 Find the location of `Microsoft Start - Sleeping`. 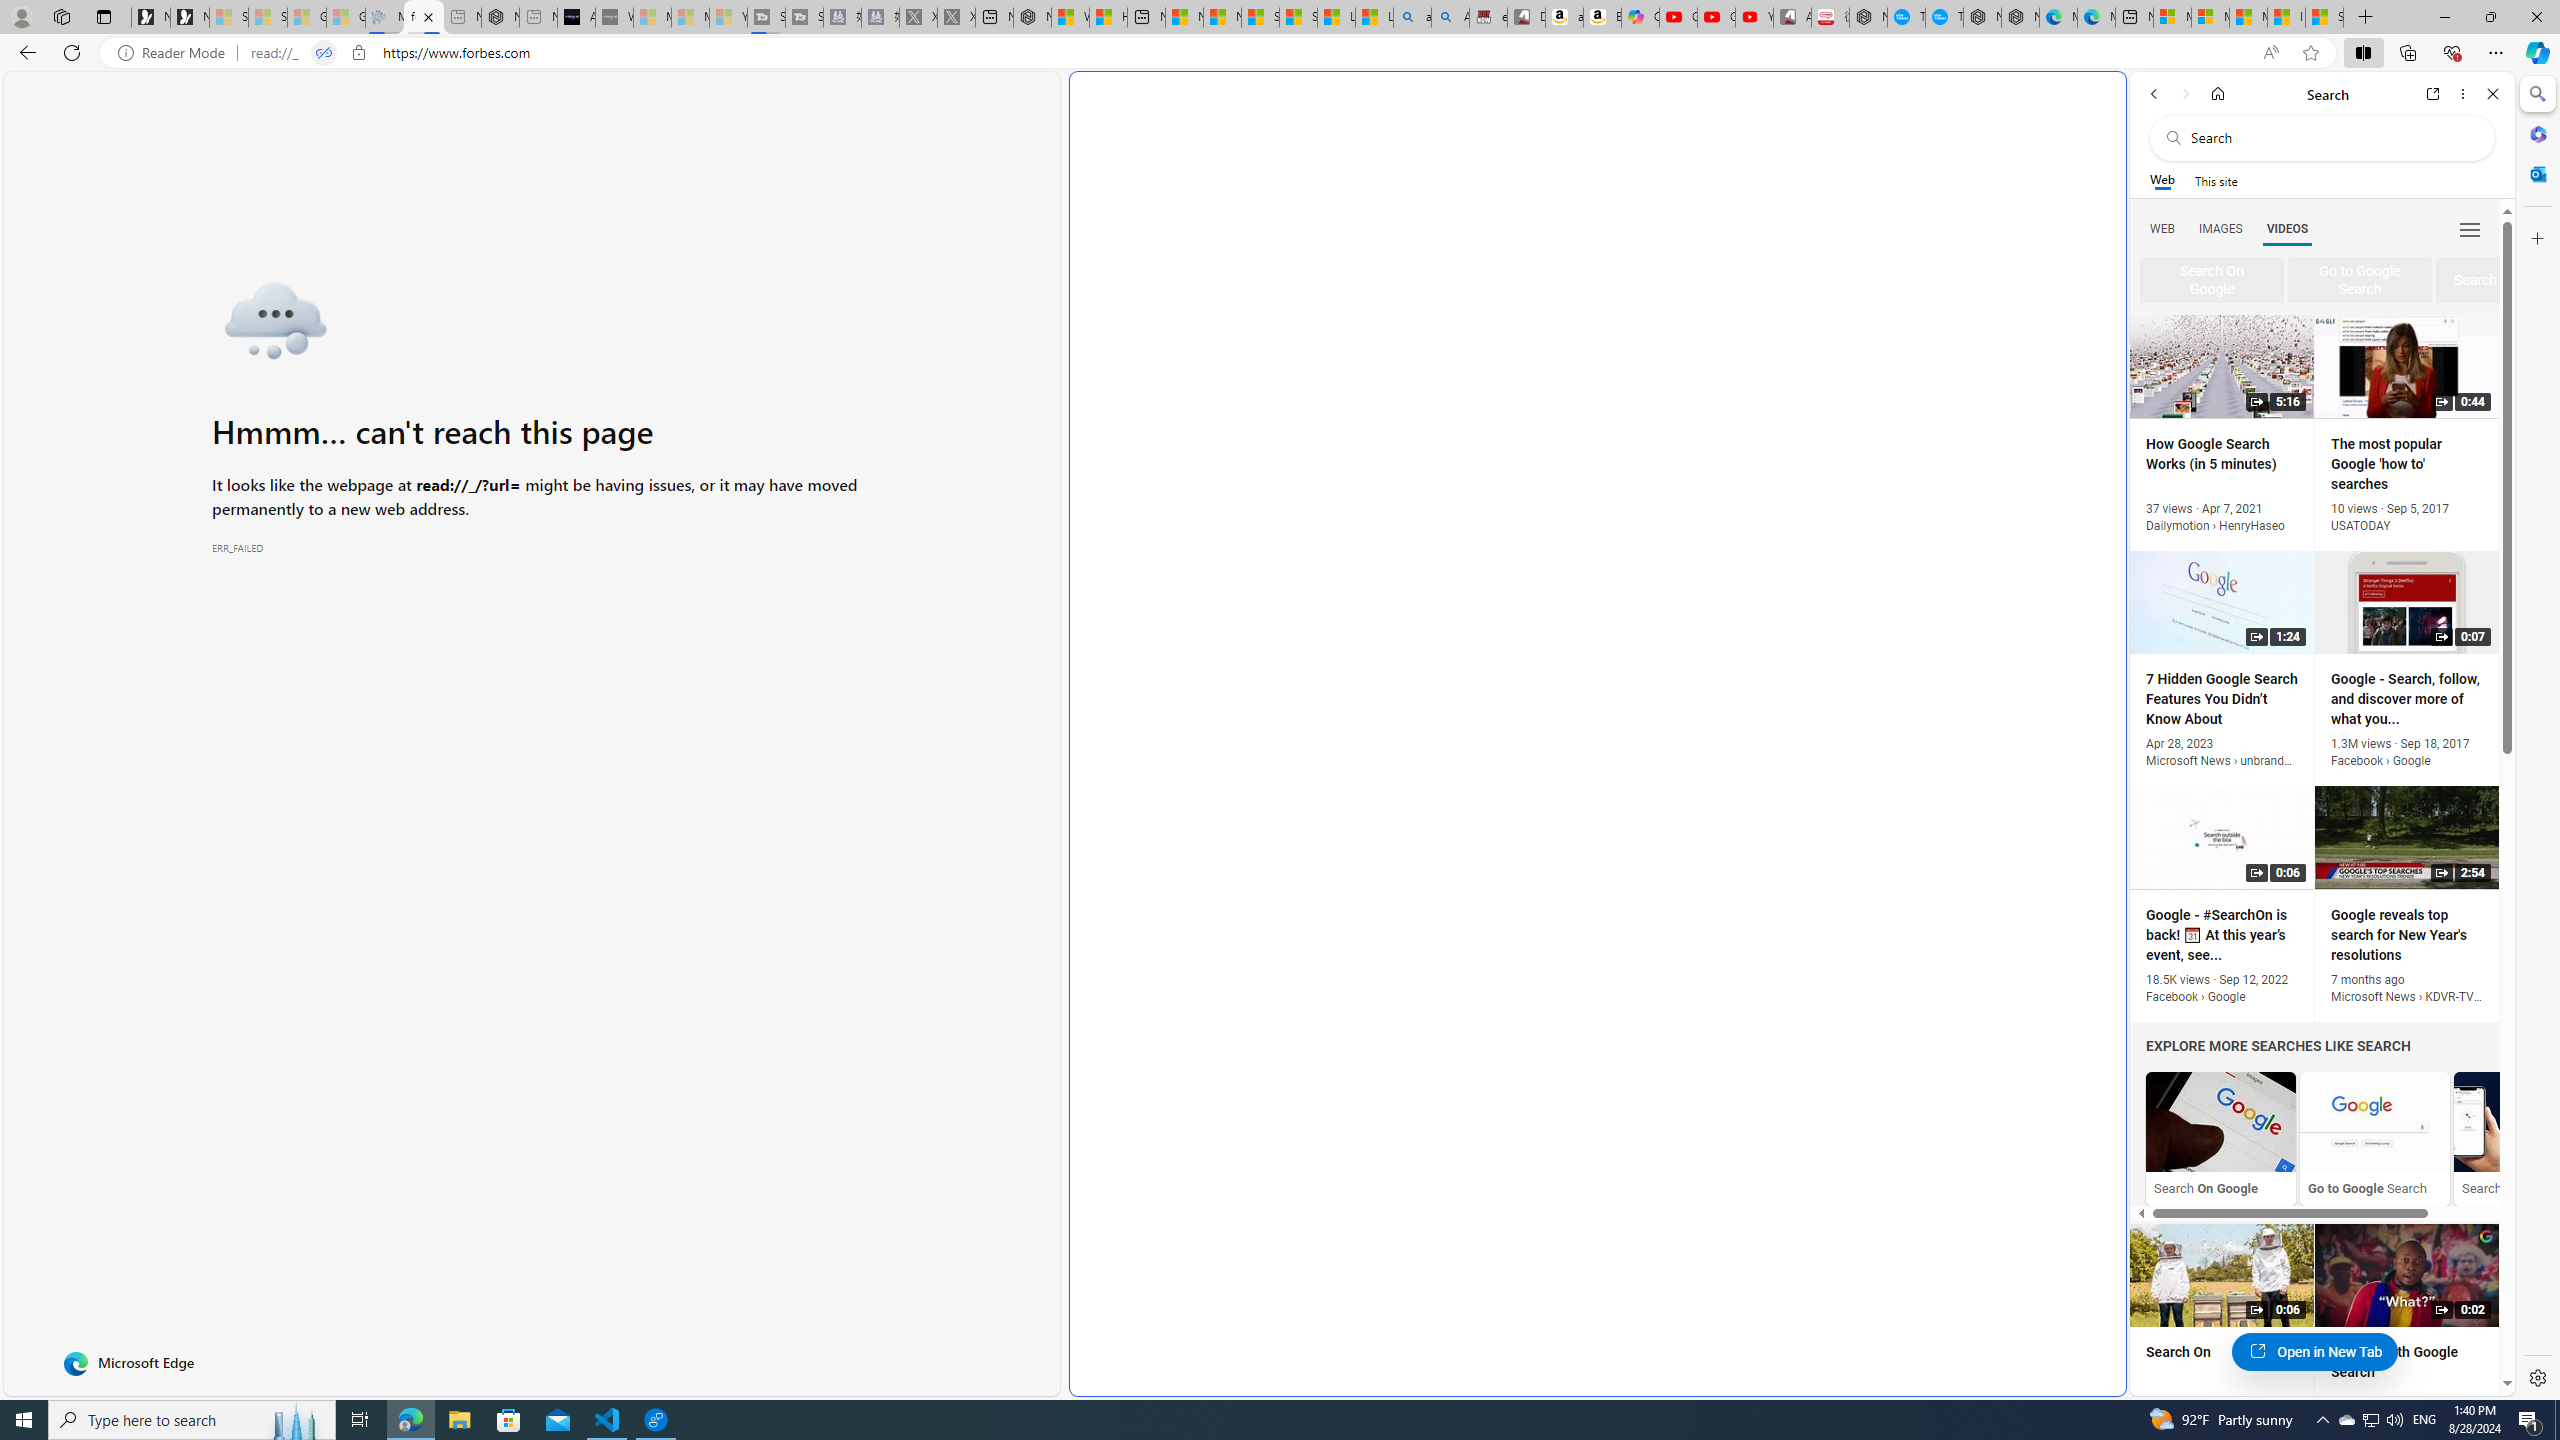

Microsoft Start - Sleeping is located at coordinates (690, 17).